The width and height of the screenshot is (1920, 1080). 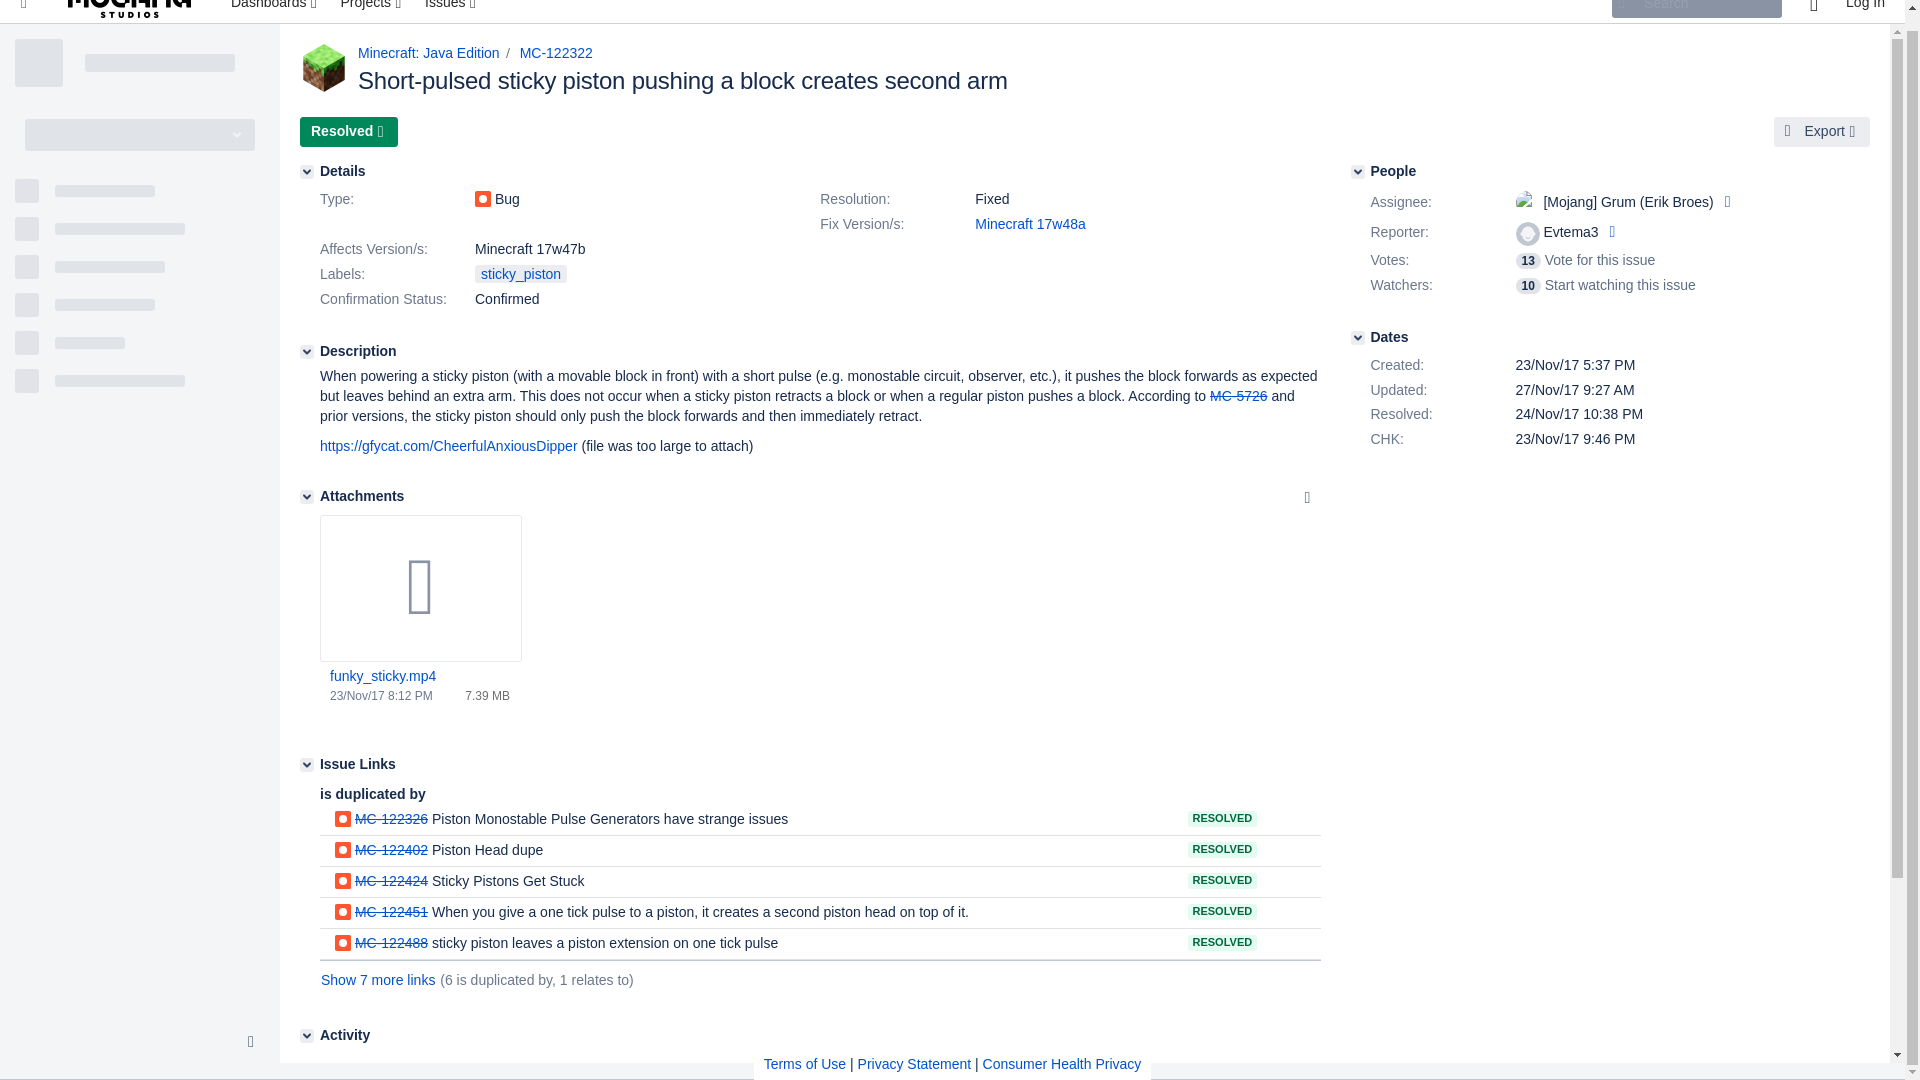 What do you see at coordinates (805, 1046) in the screenshot?
I see `Terms of Use` at bounding box center [805, 1046].